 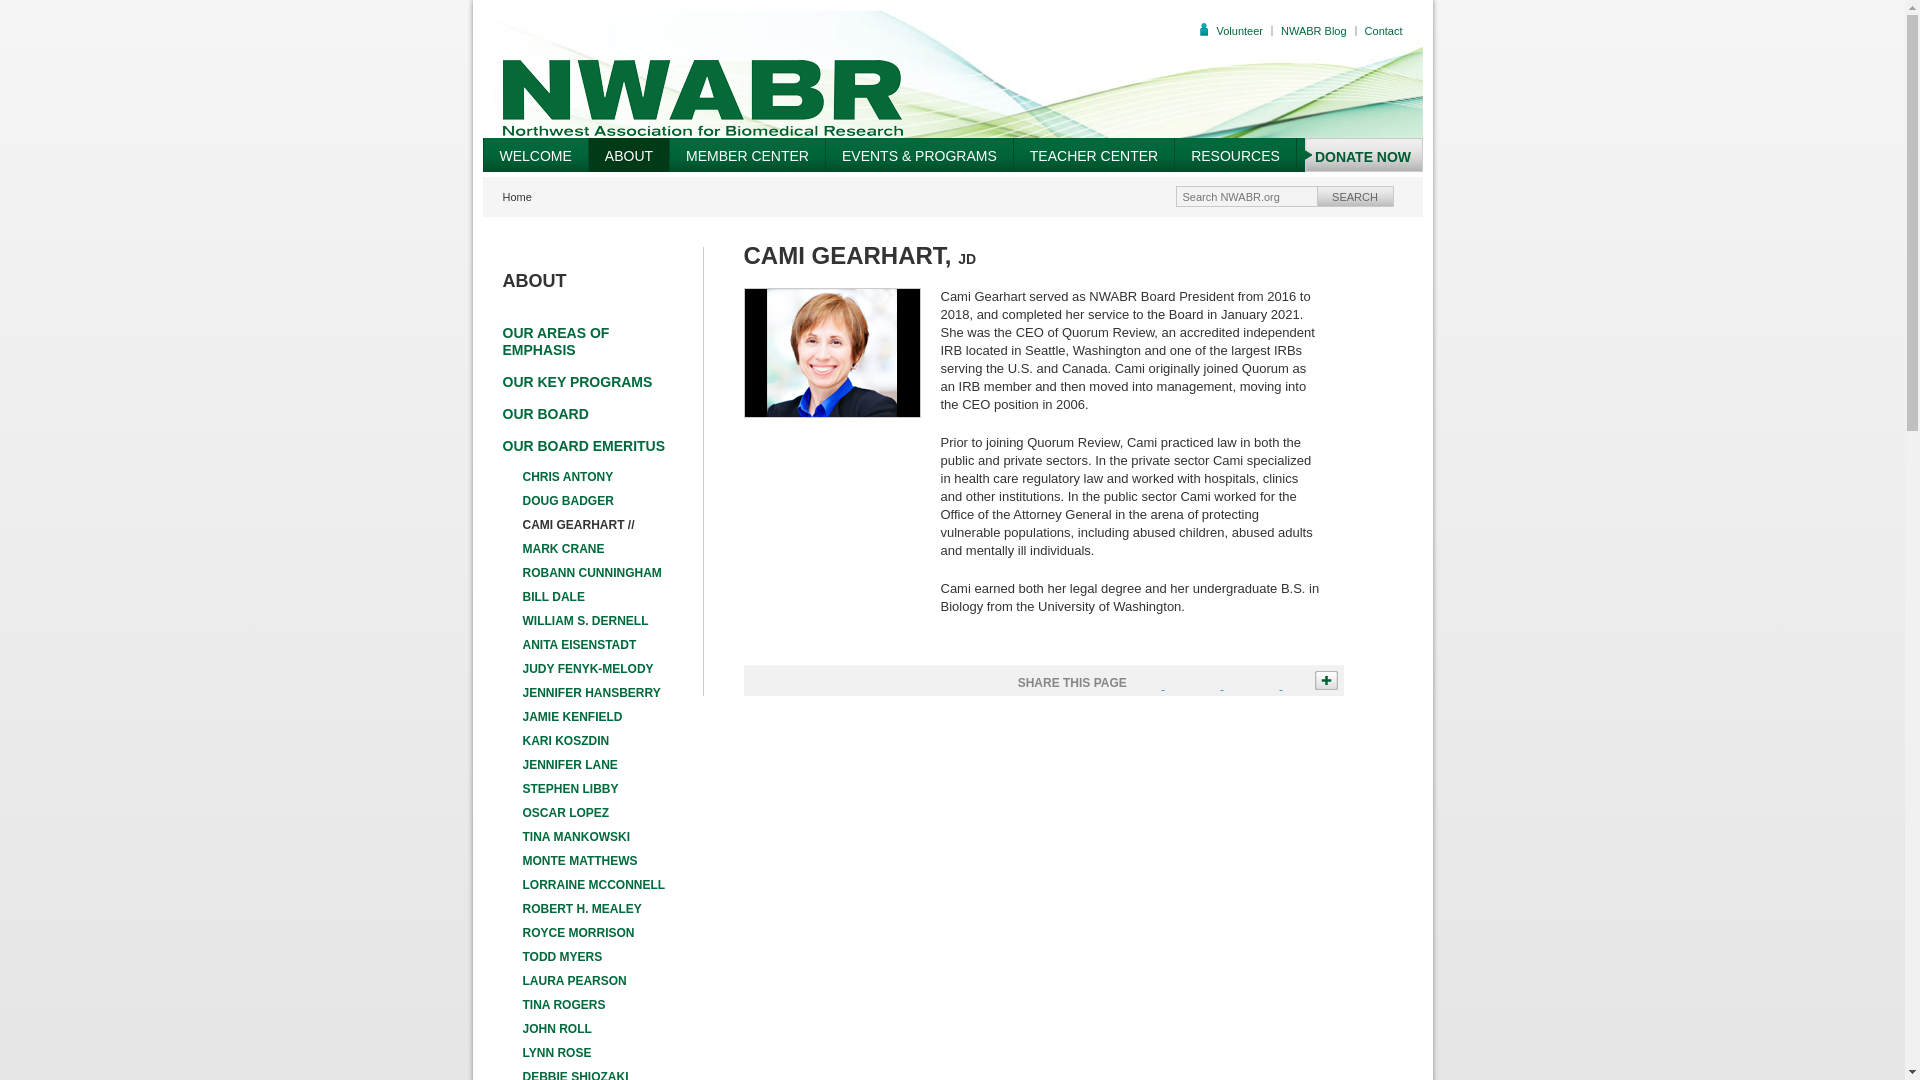 I want to click on ABOUT, so click(x=628, y=154).